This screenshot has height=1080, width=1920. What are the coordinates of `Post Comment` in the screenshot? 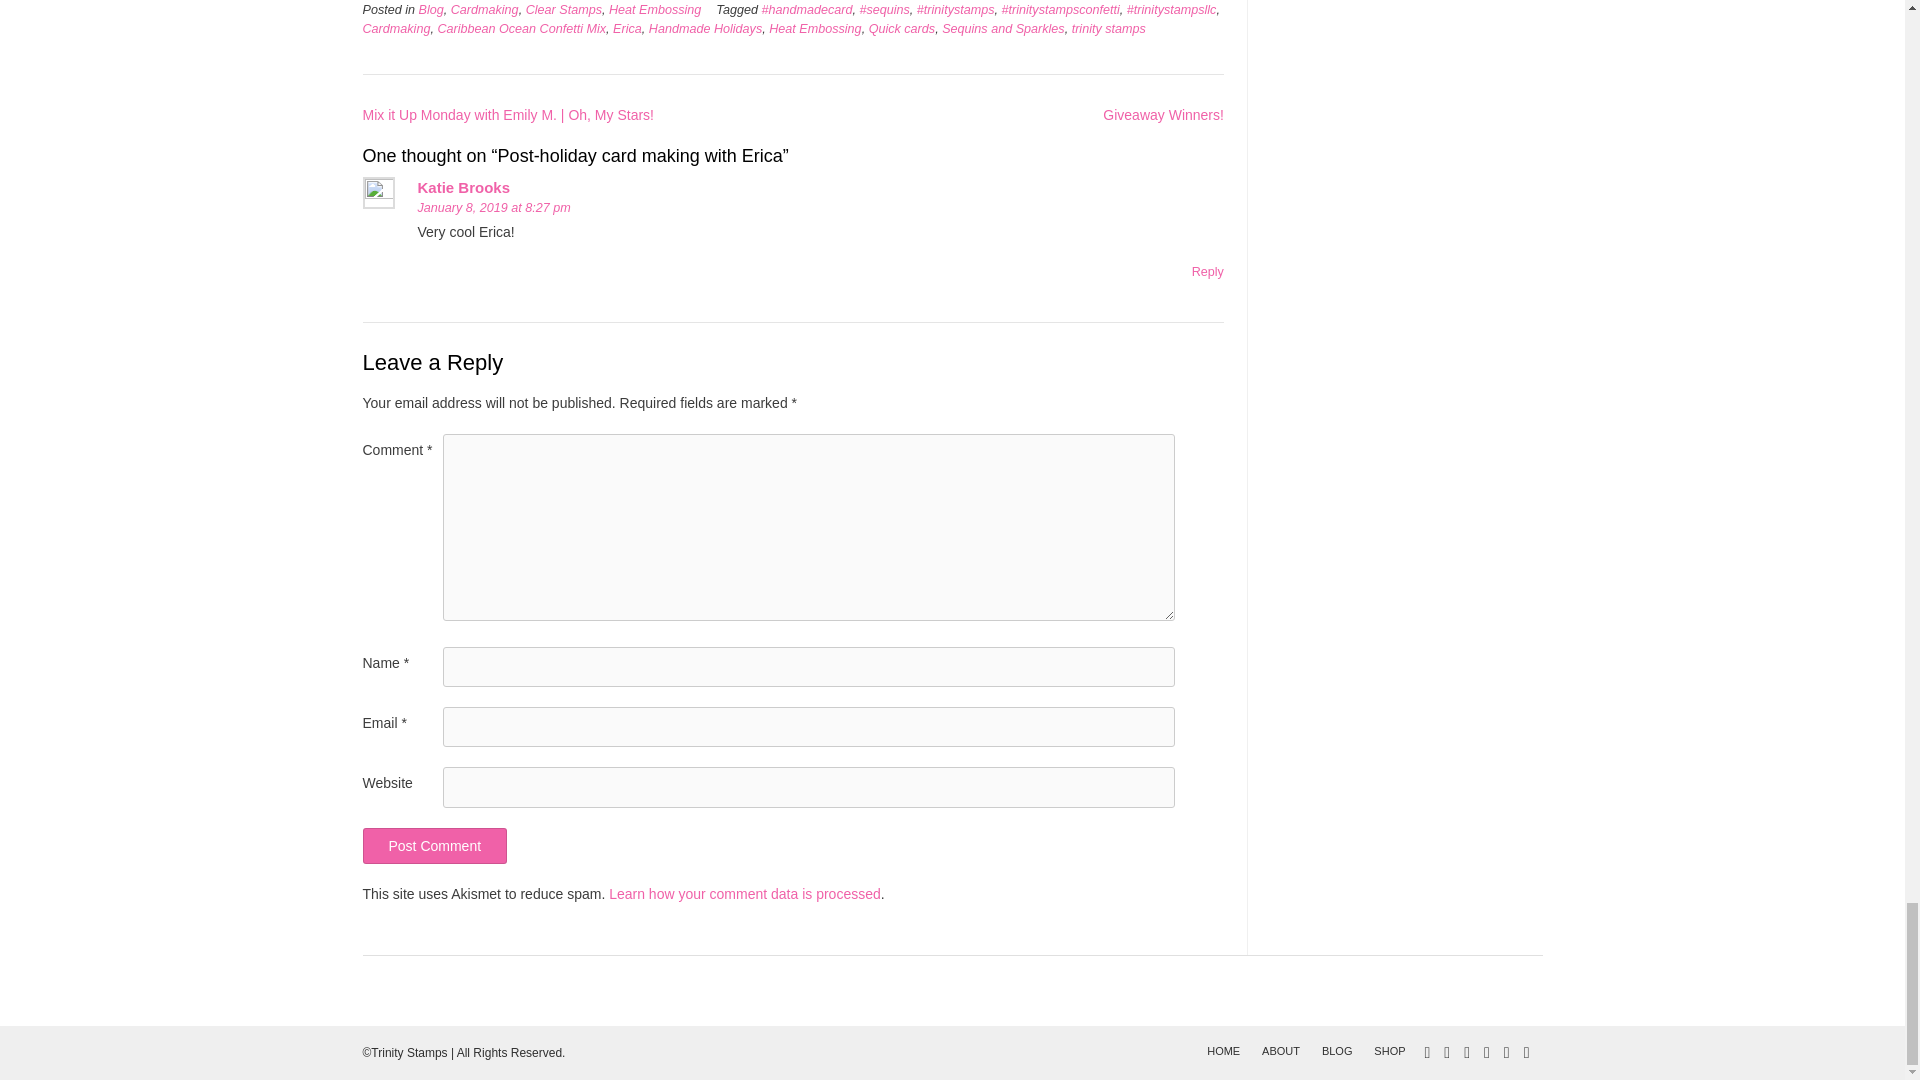 It's located at (434, 846).